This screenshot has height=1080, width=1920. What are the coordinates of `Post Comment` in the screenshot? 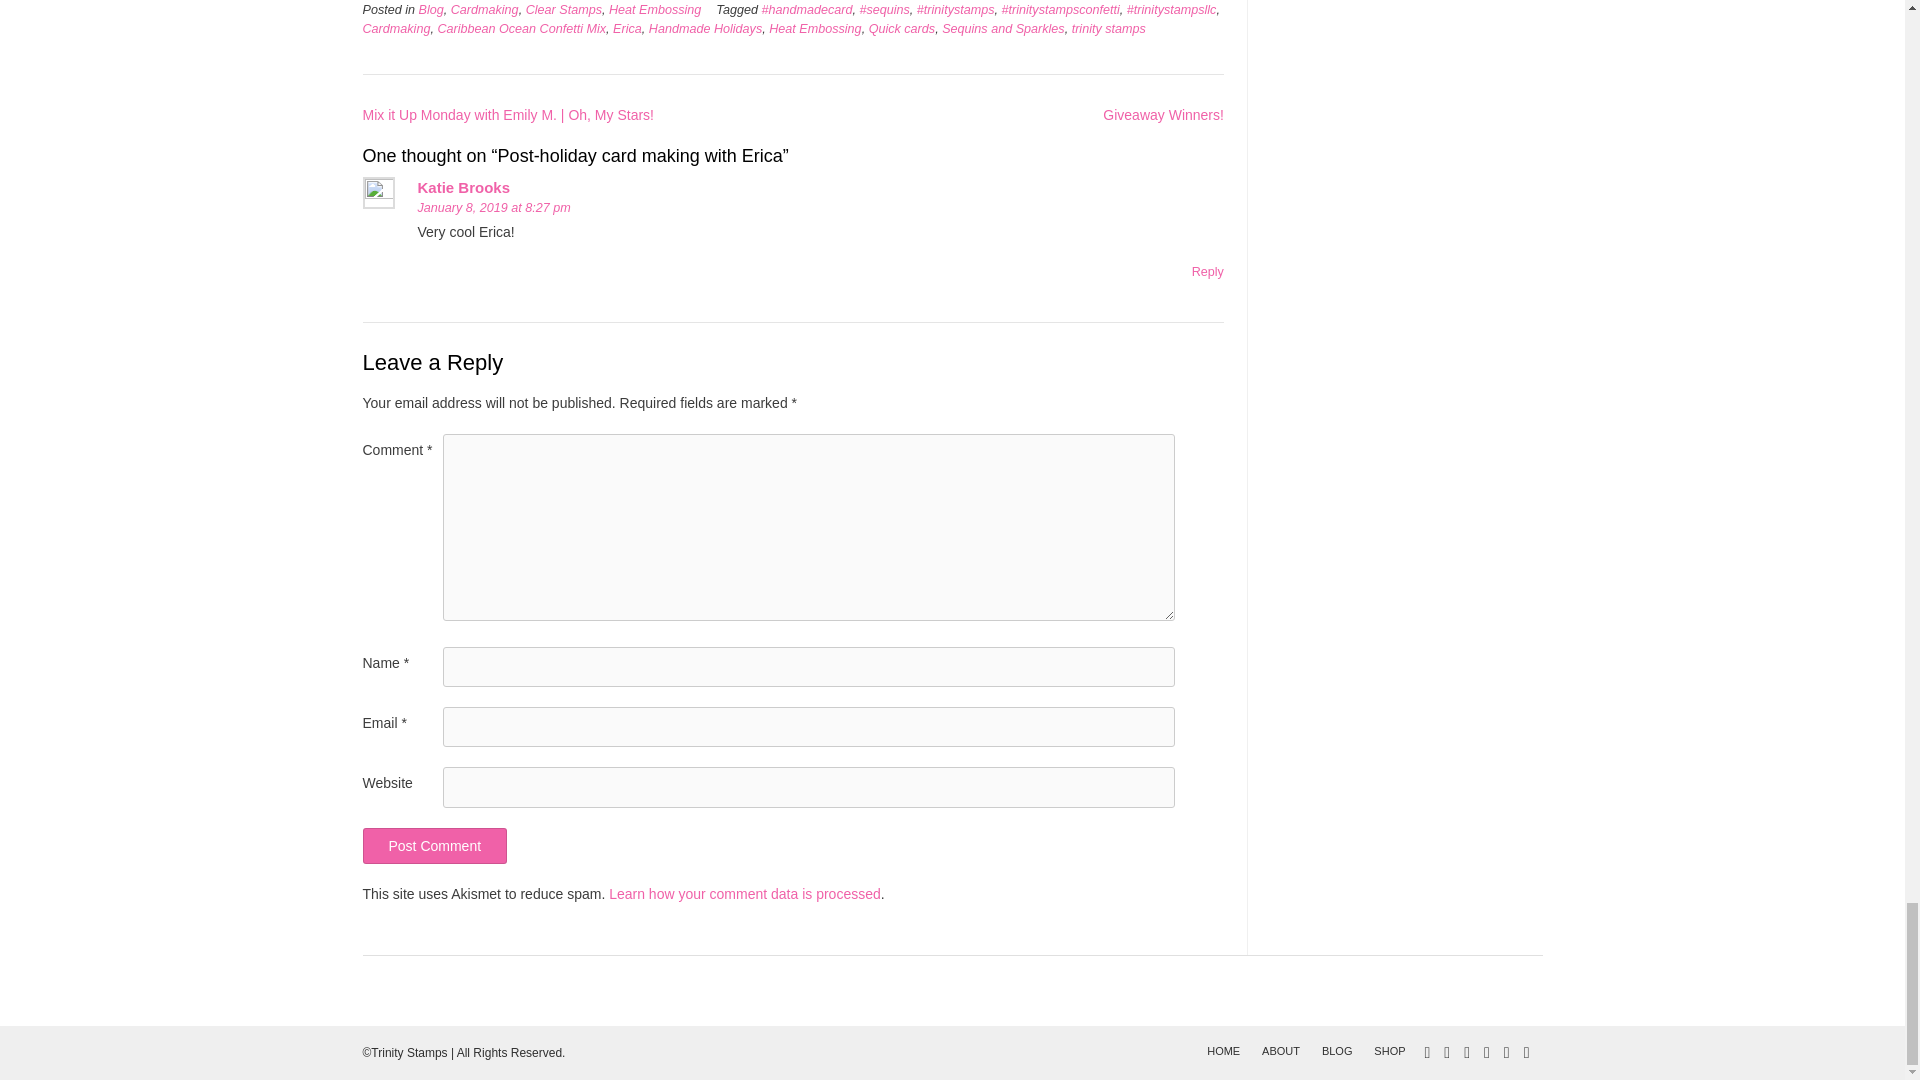 It's located at (434, 846).